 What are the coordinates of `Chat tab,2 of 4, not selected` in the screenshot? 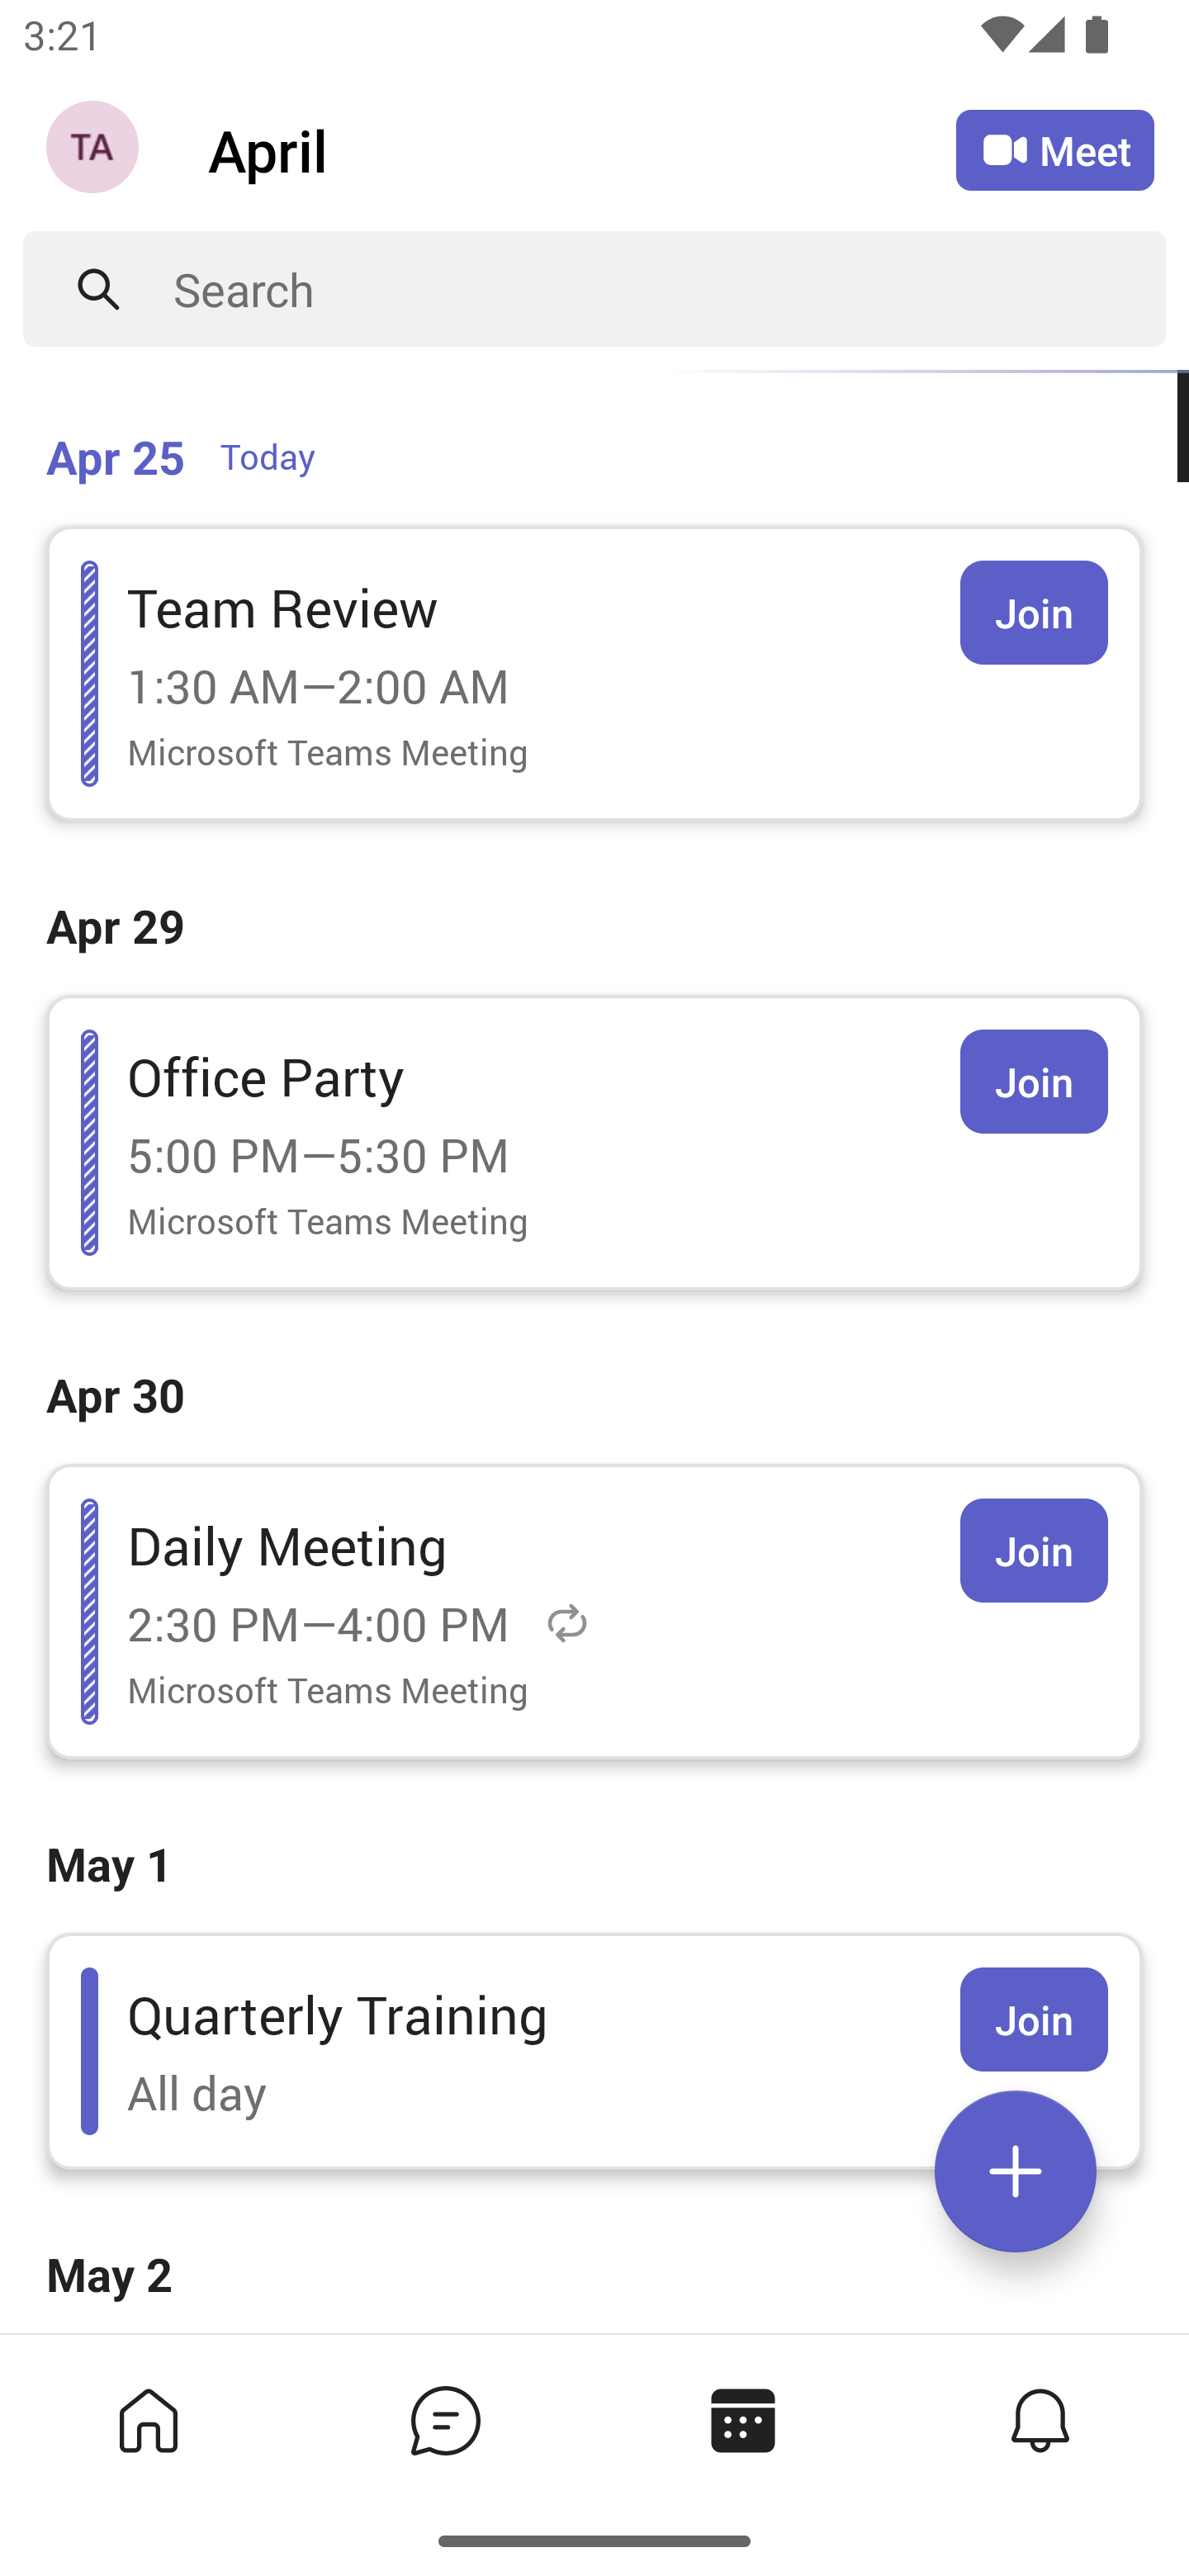 It's located at (446, 2419).